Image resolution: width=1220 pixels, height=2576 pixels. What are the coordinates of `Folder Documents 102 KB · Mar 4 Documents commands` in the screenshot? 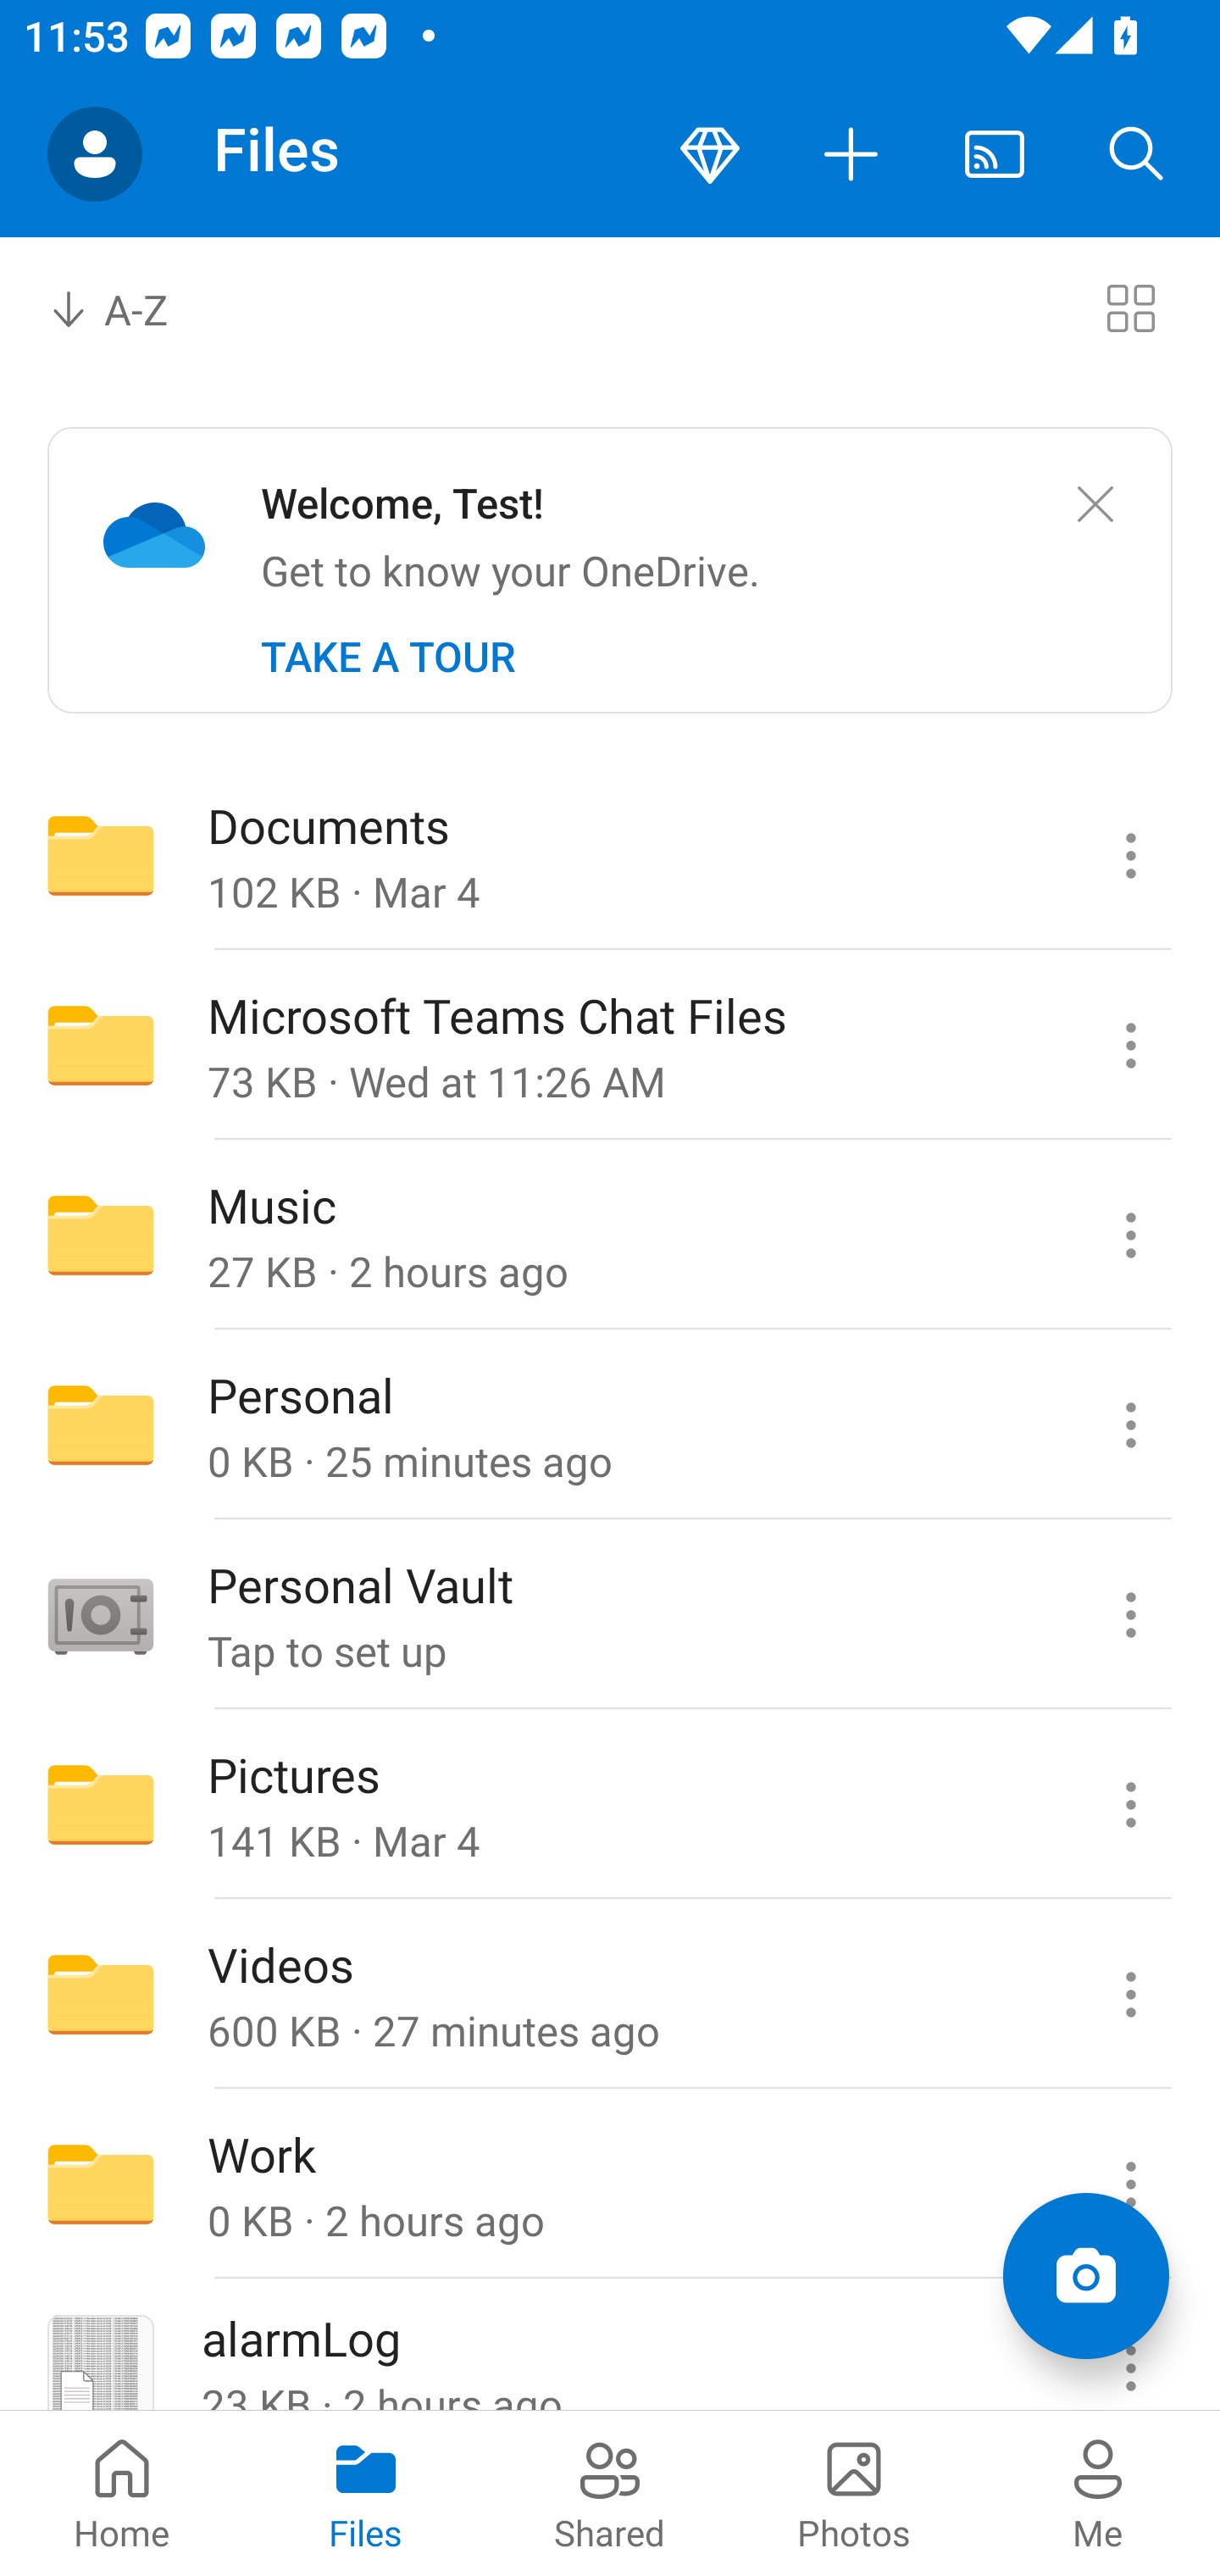 It's located at (610, 854).